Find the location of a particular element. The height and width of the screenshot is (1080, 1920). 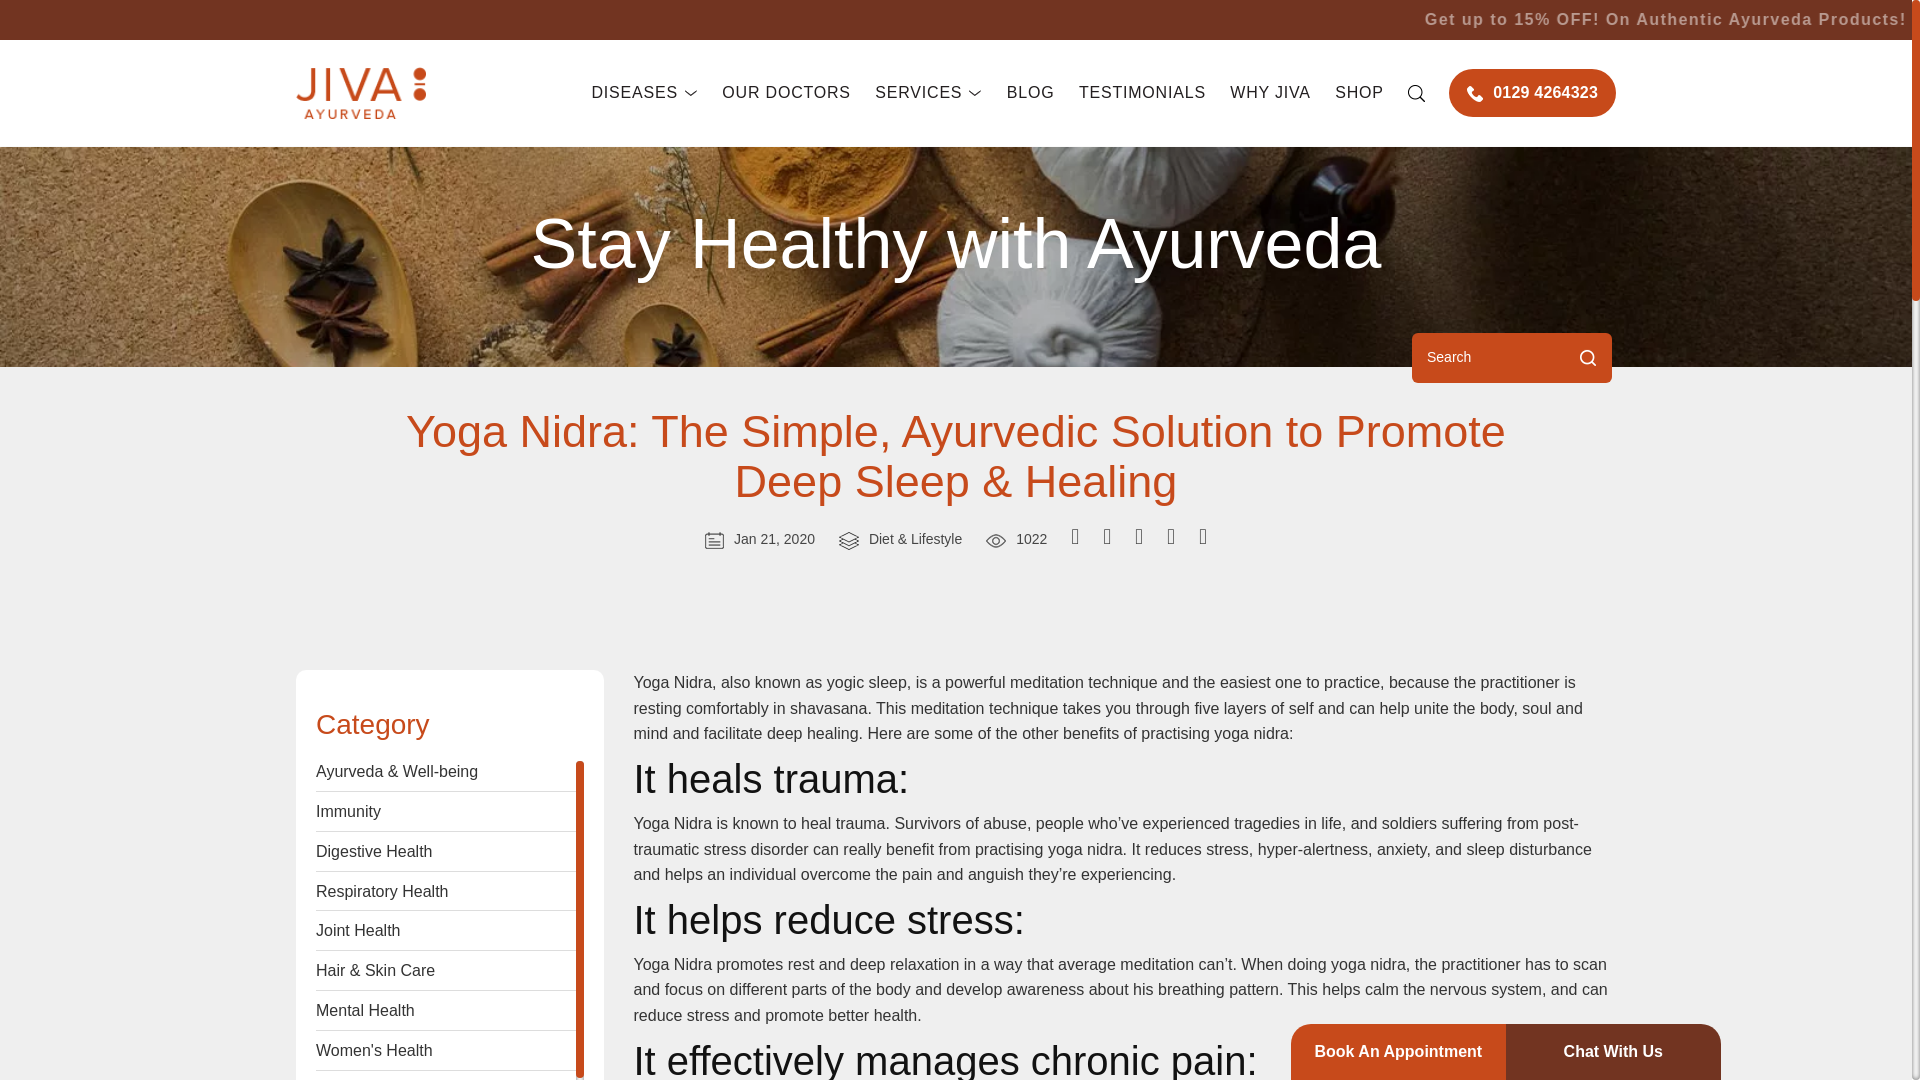

date is located at coordinates (714, 540).